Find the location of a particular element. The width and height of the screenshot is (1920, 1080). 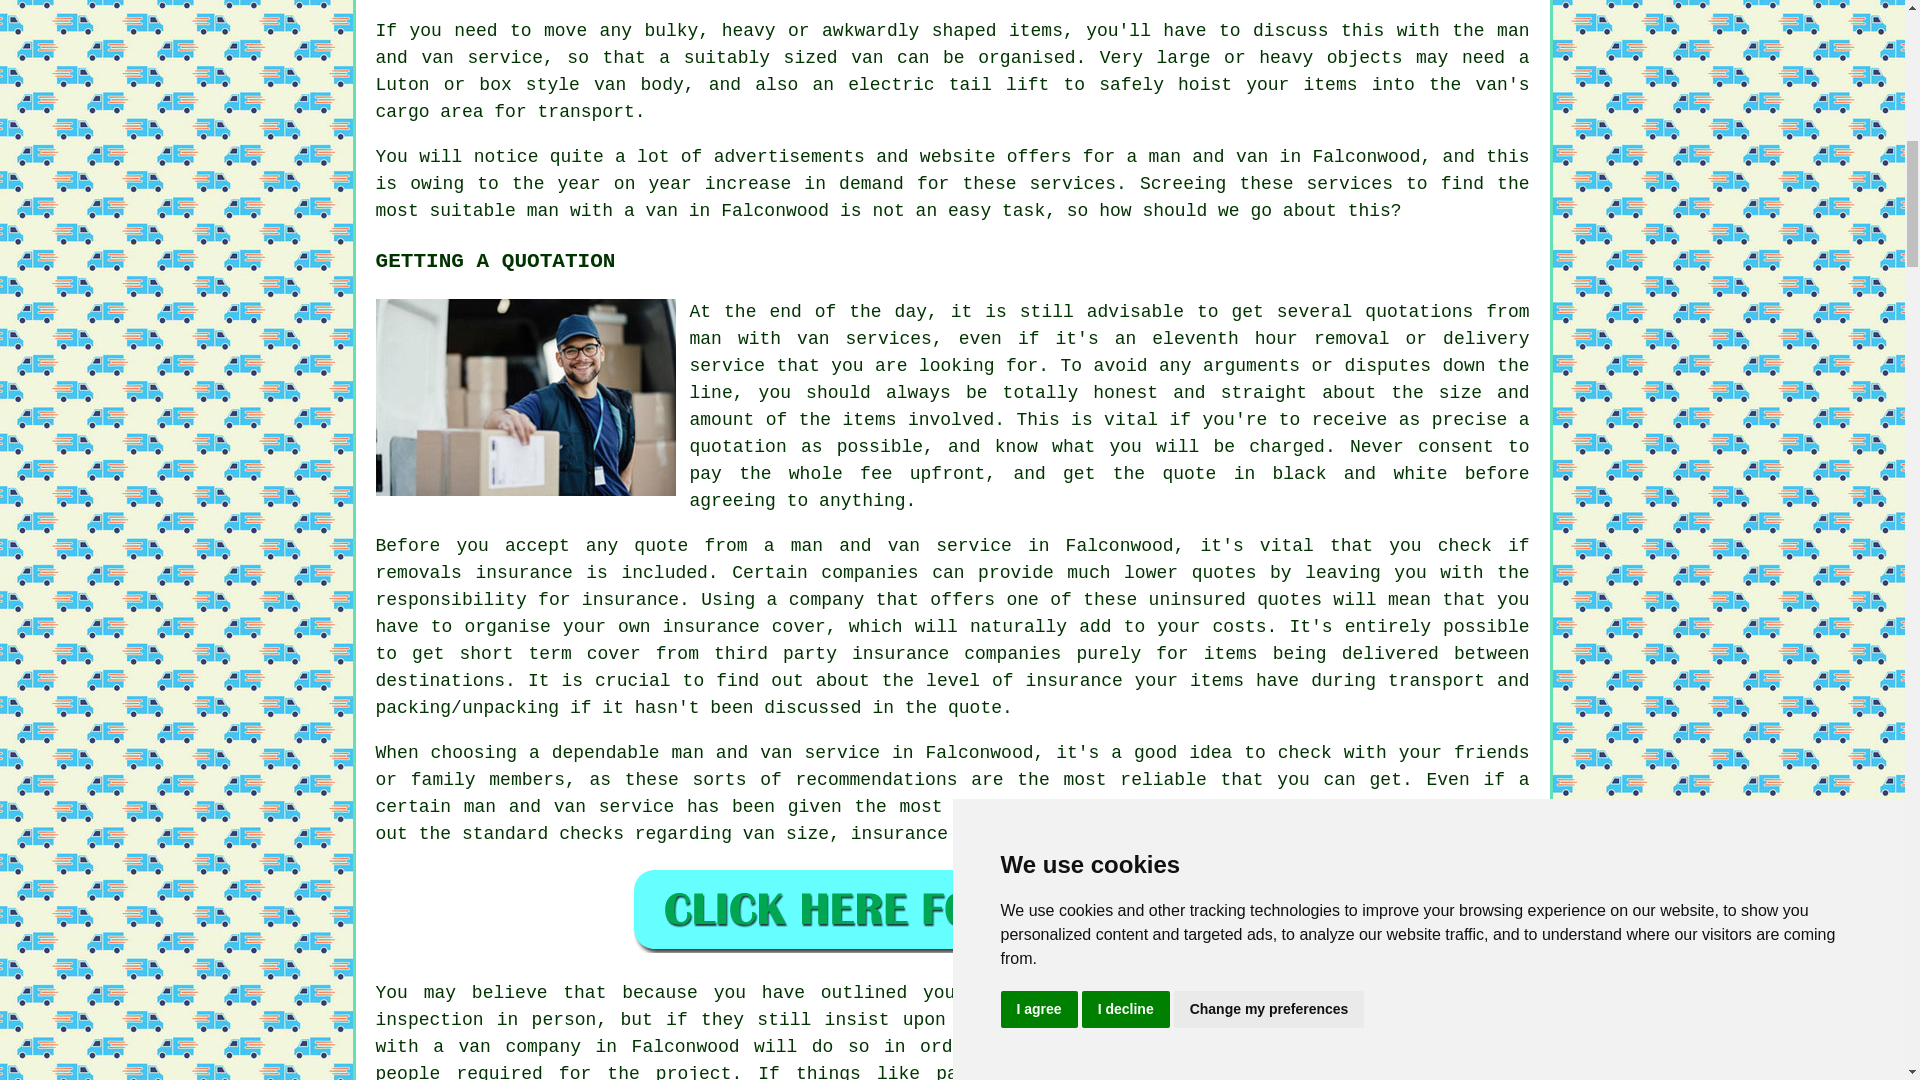

man with van is located at coordinates (759, 338).